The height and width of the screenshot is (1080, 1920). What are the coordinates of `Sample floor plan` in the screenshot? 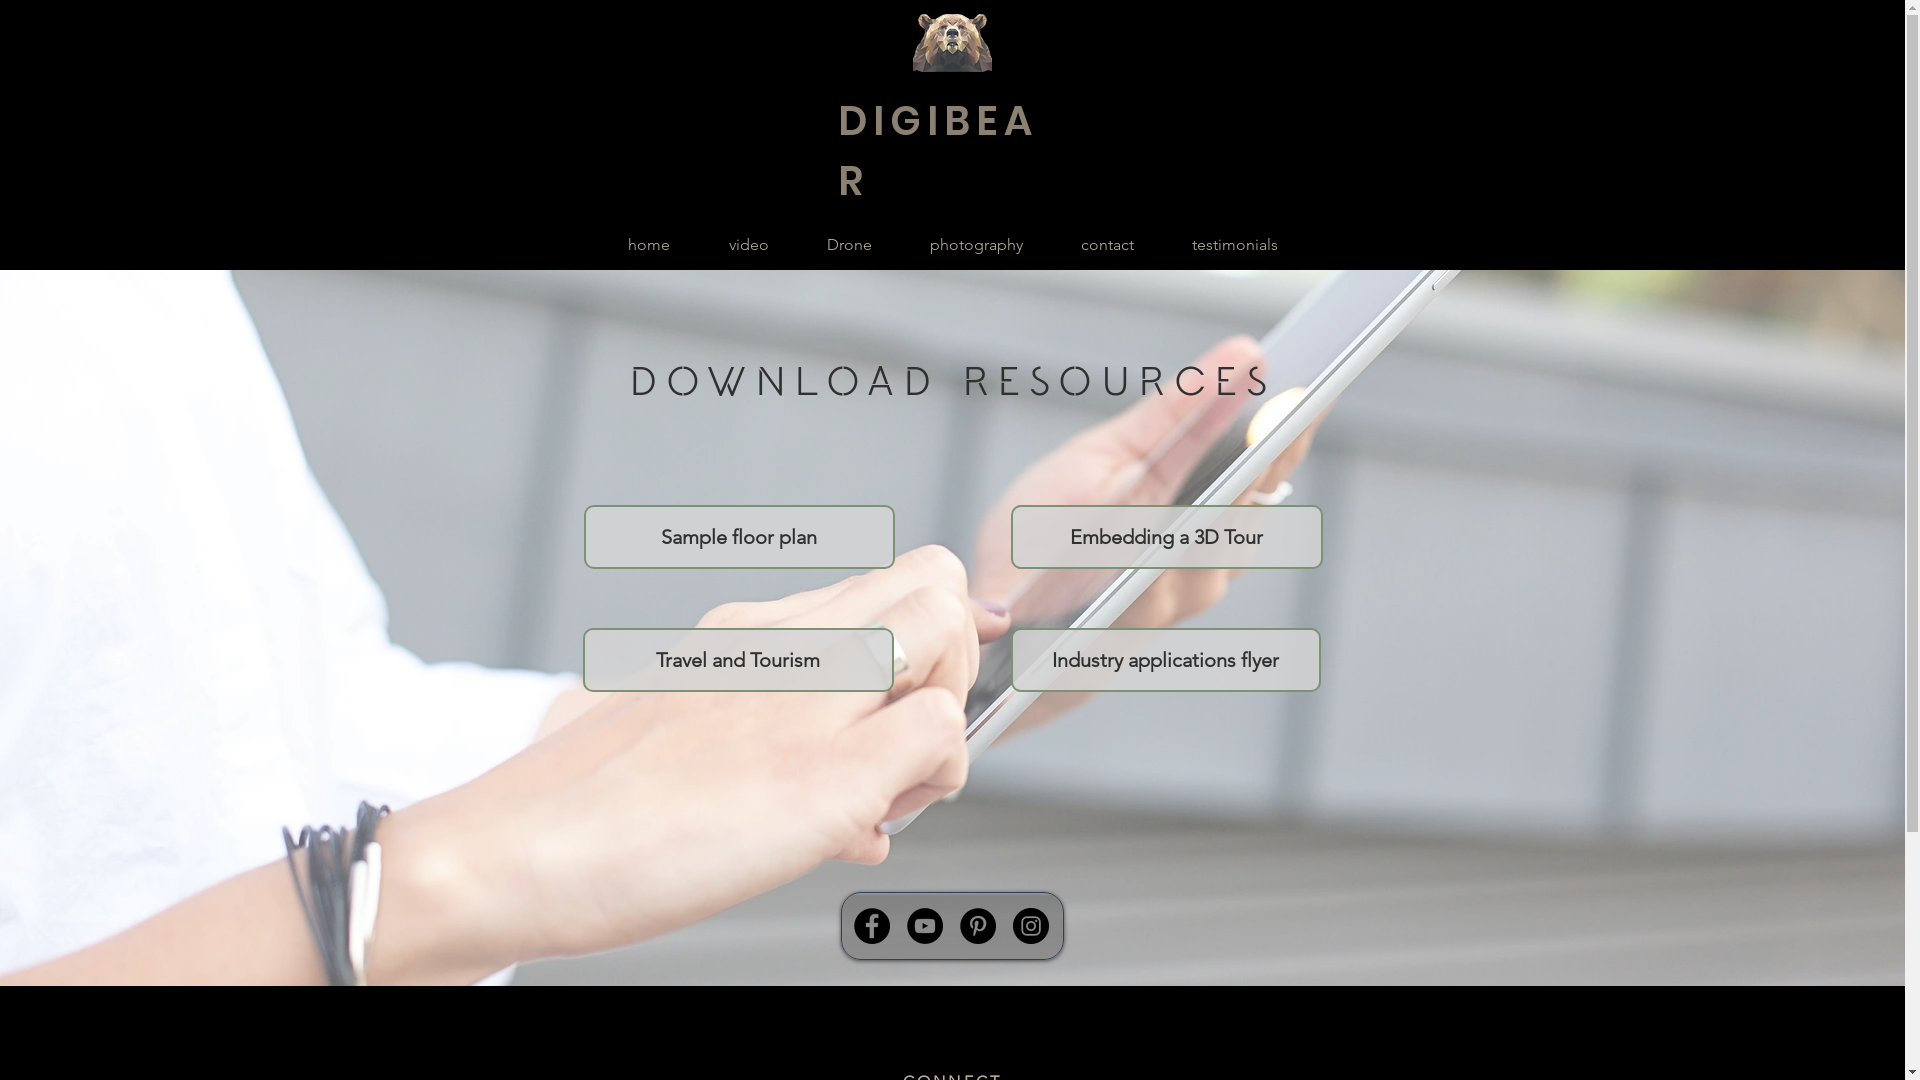 It's located at (740, 537).